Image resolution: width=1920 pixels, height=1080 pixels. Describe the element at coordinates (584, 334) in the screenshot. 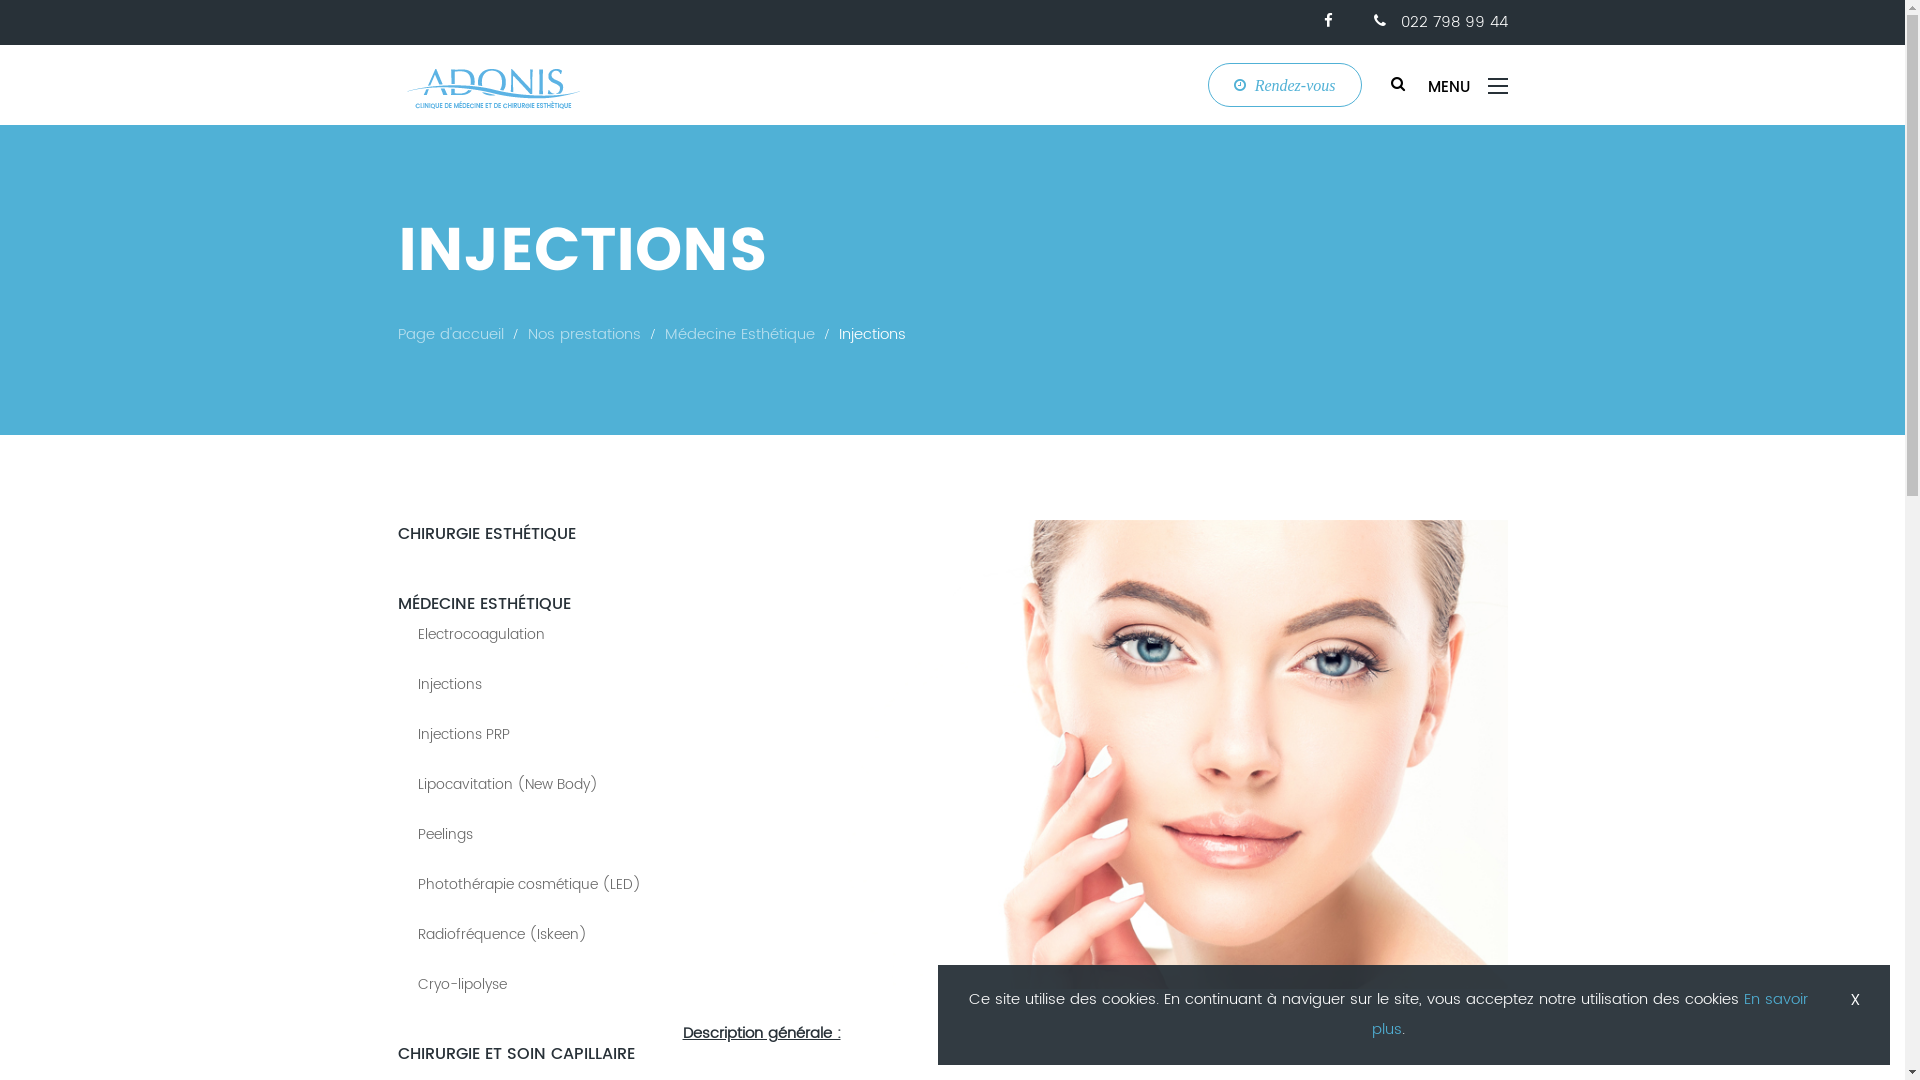

I see `Nos prestations` at that location.